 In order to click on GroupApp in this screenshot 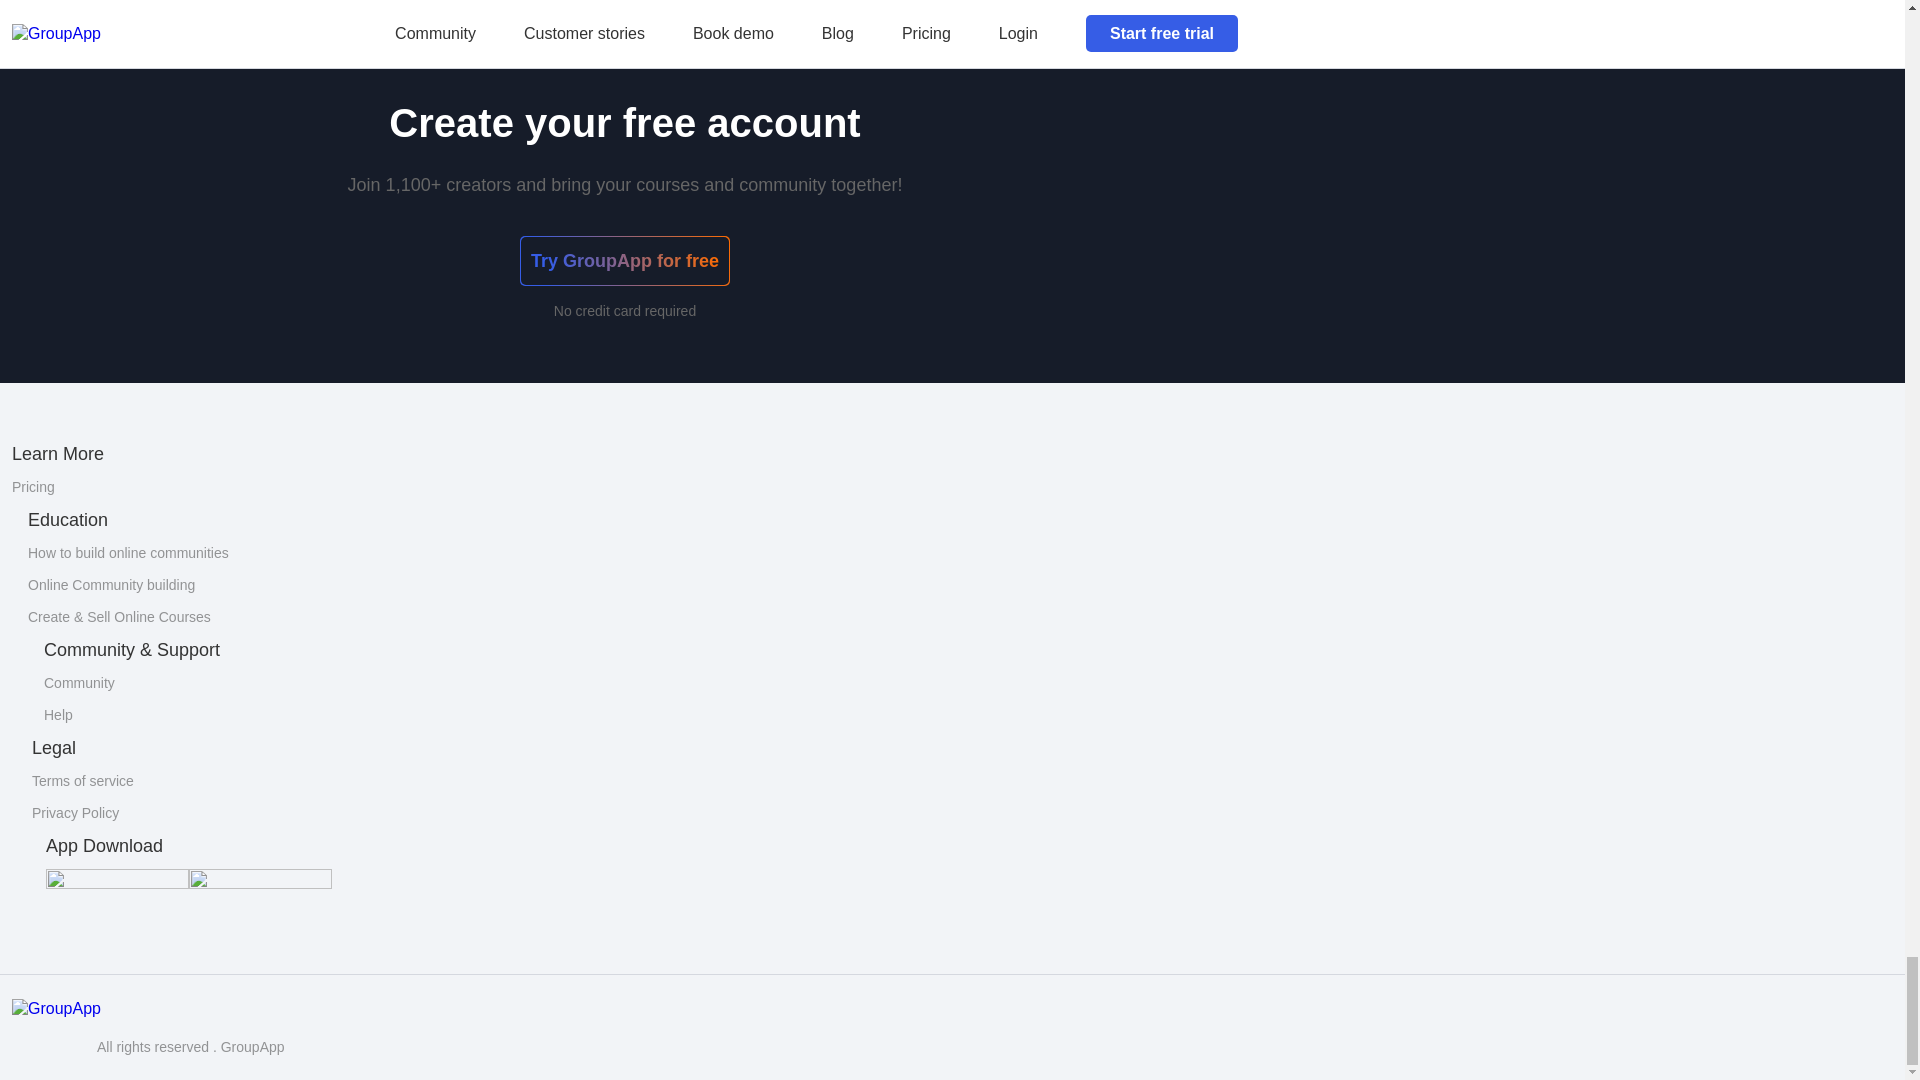, I will do `click(48, 1028)`.